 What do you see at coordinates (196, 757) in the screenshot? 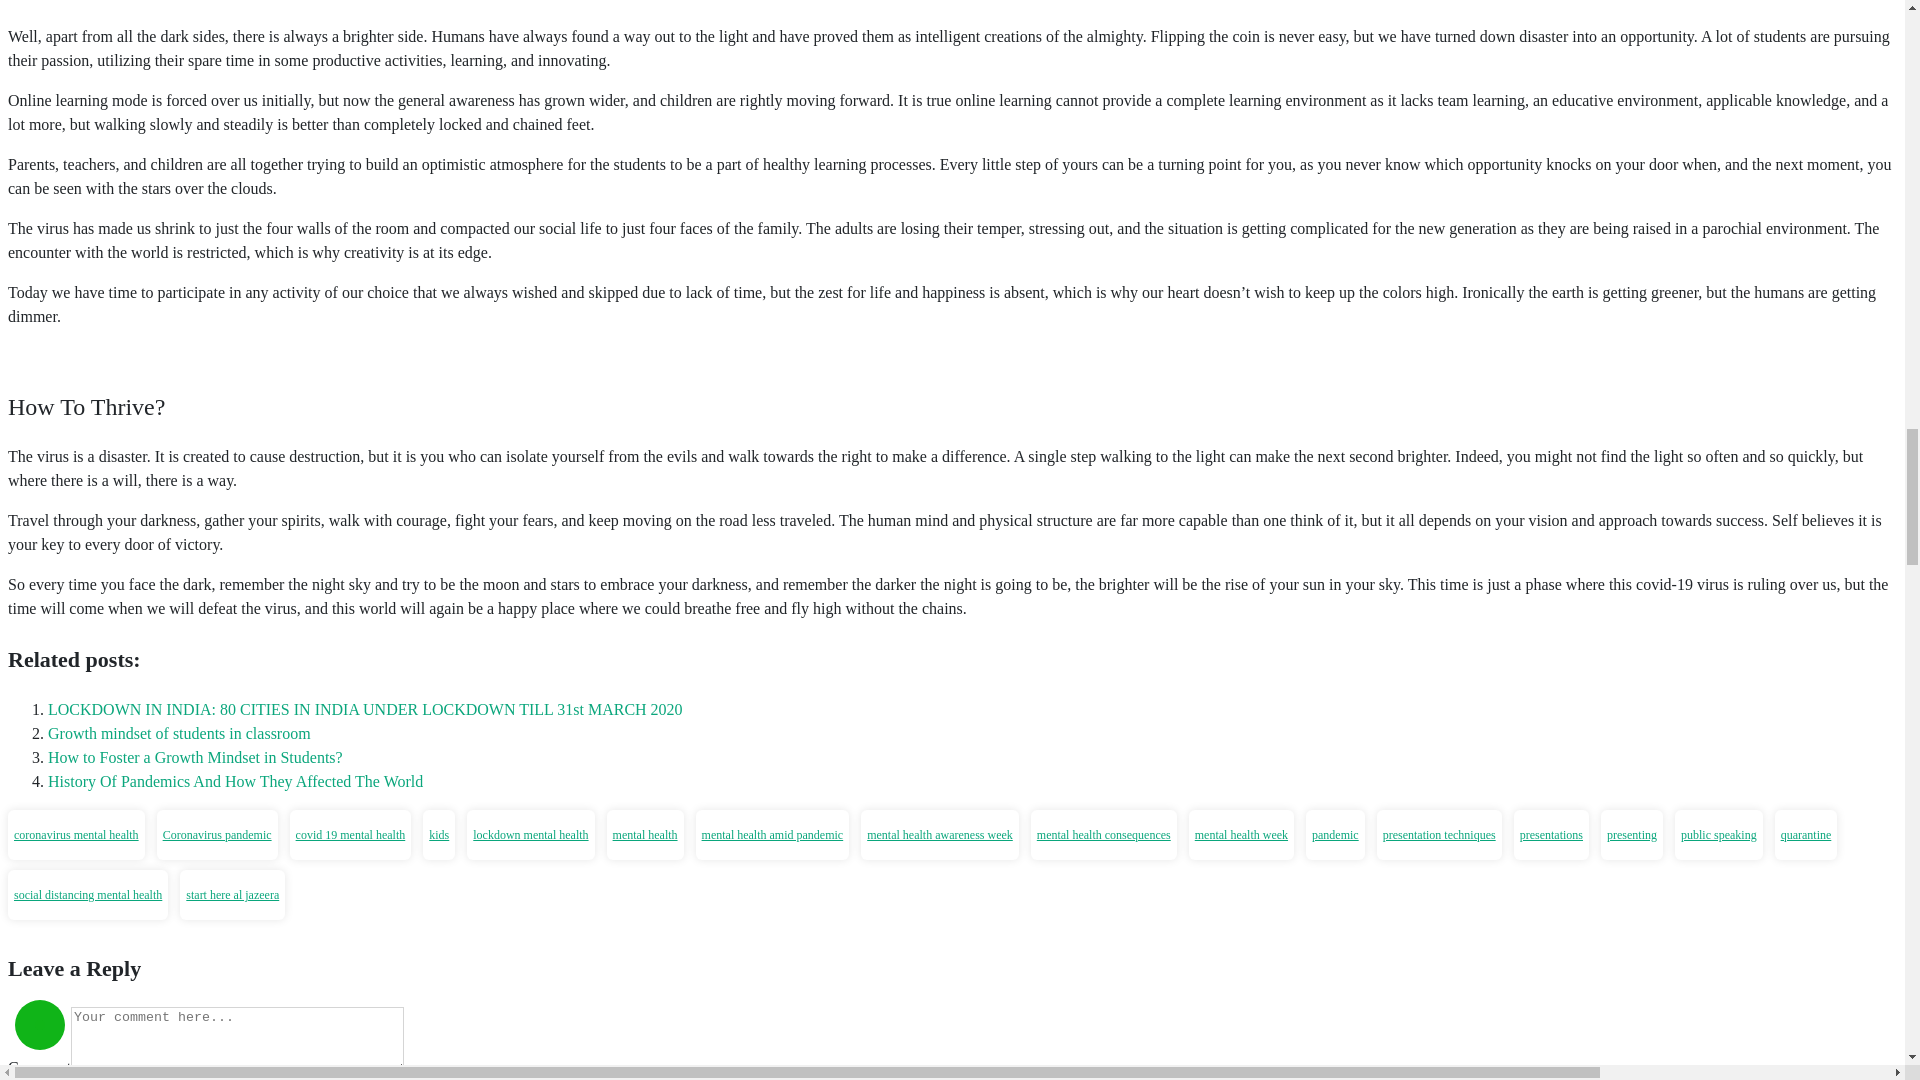
I see `How to Foster a Growth Mindset in Students?` at bounding box center [196, 757].